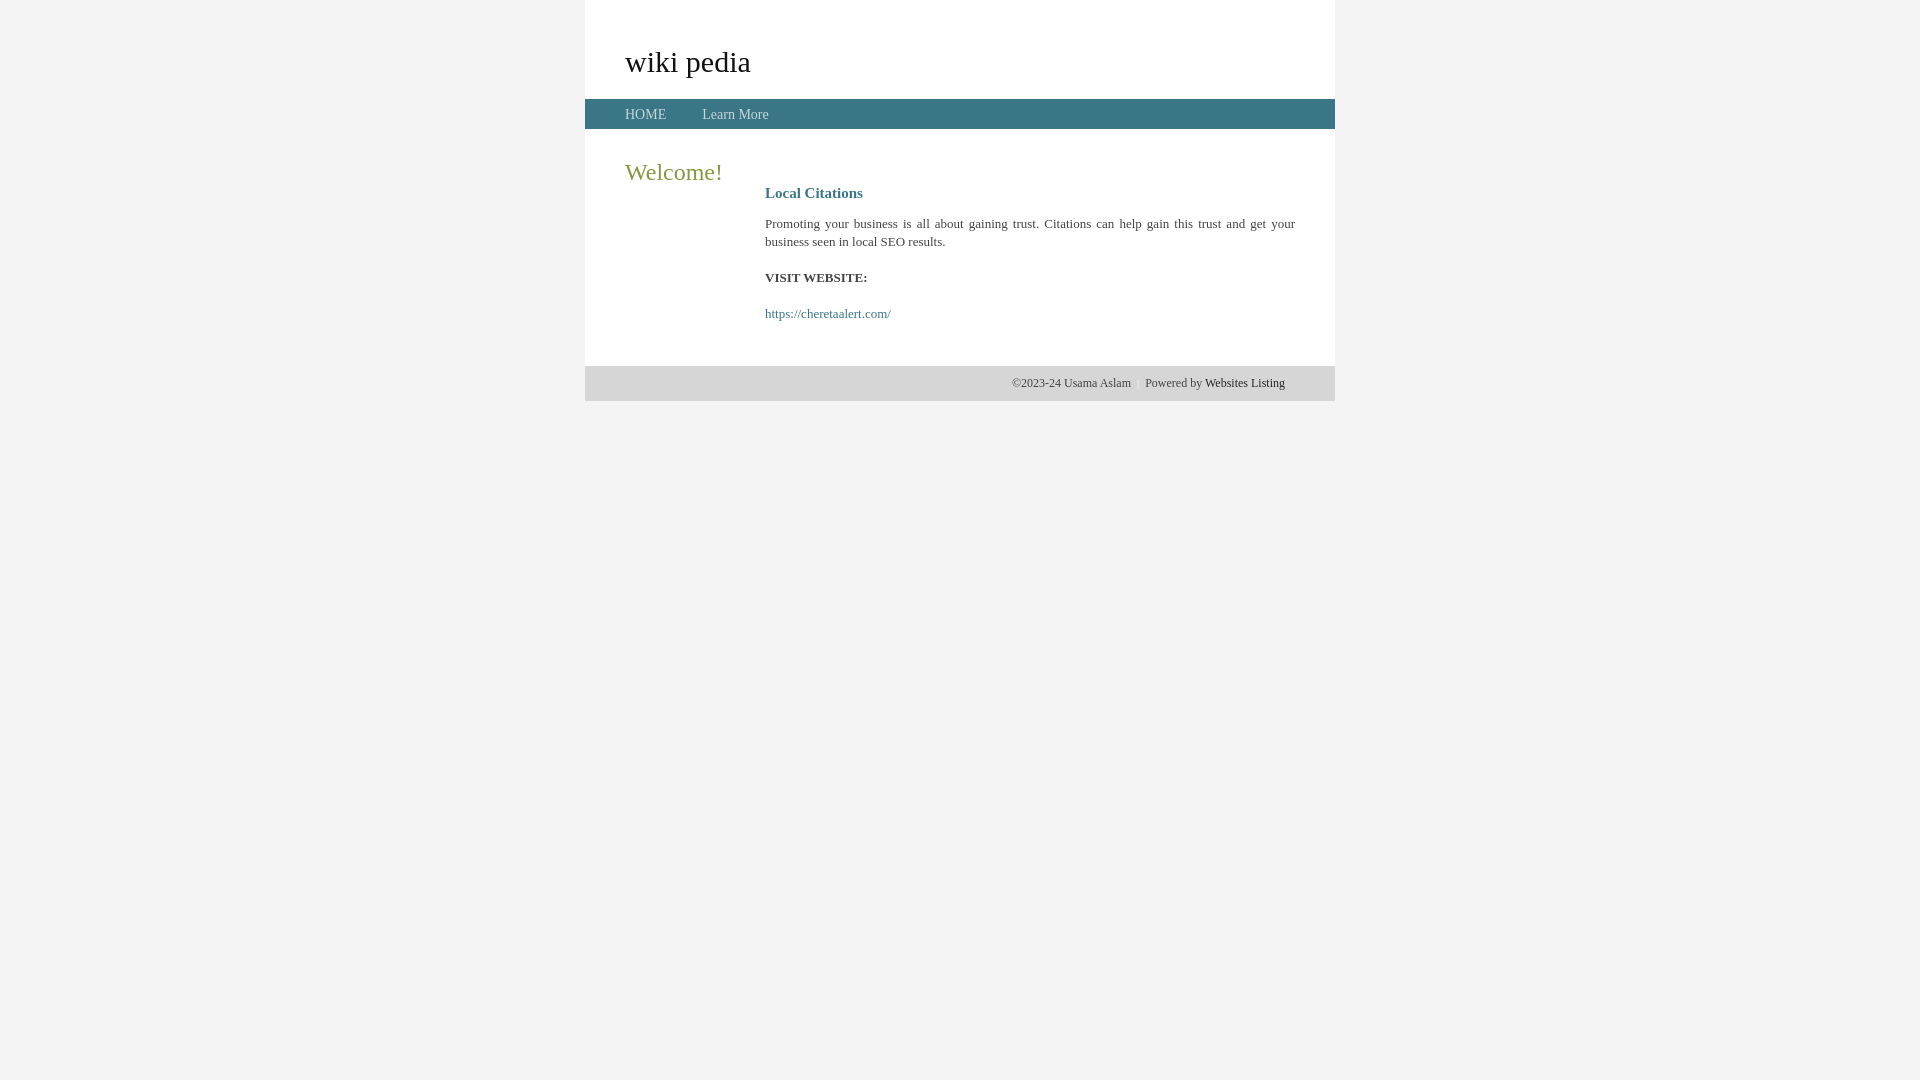 The image size is (1920, 1080). What do you see at coordinates (828, 314) in the screenshot?
I see `https://cheretaalert.com/` at bounding box center [828, 314].